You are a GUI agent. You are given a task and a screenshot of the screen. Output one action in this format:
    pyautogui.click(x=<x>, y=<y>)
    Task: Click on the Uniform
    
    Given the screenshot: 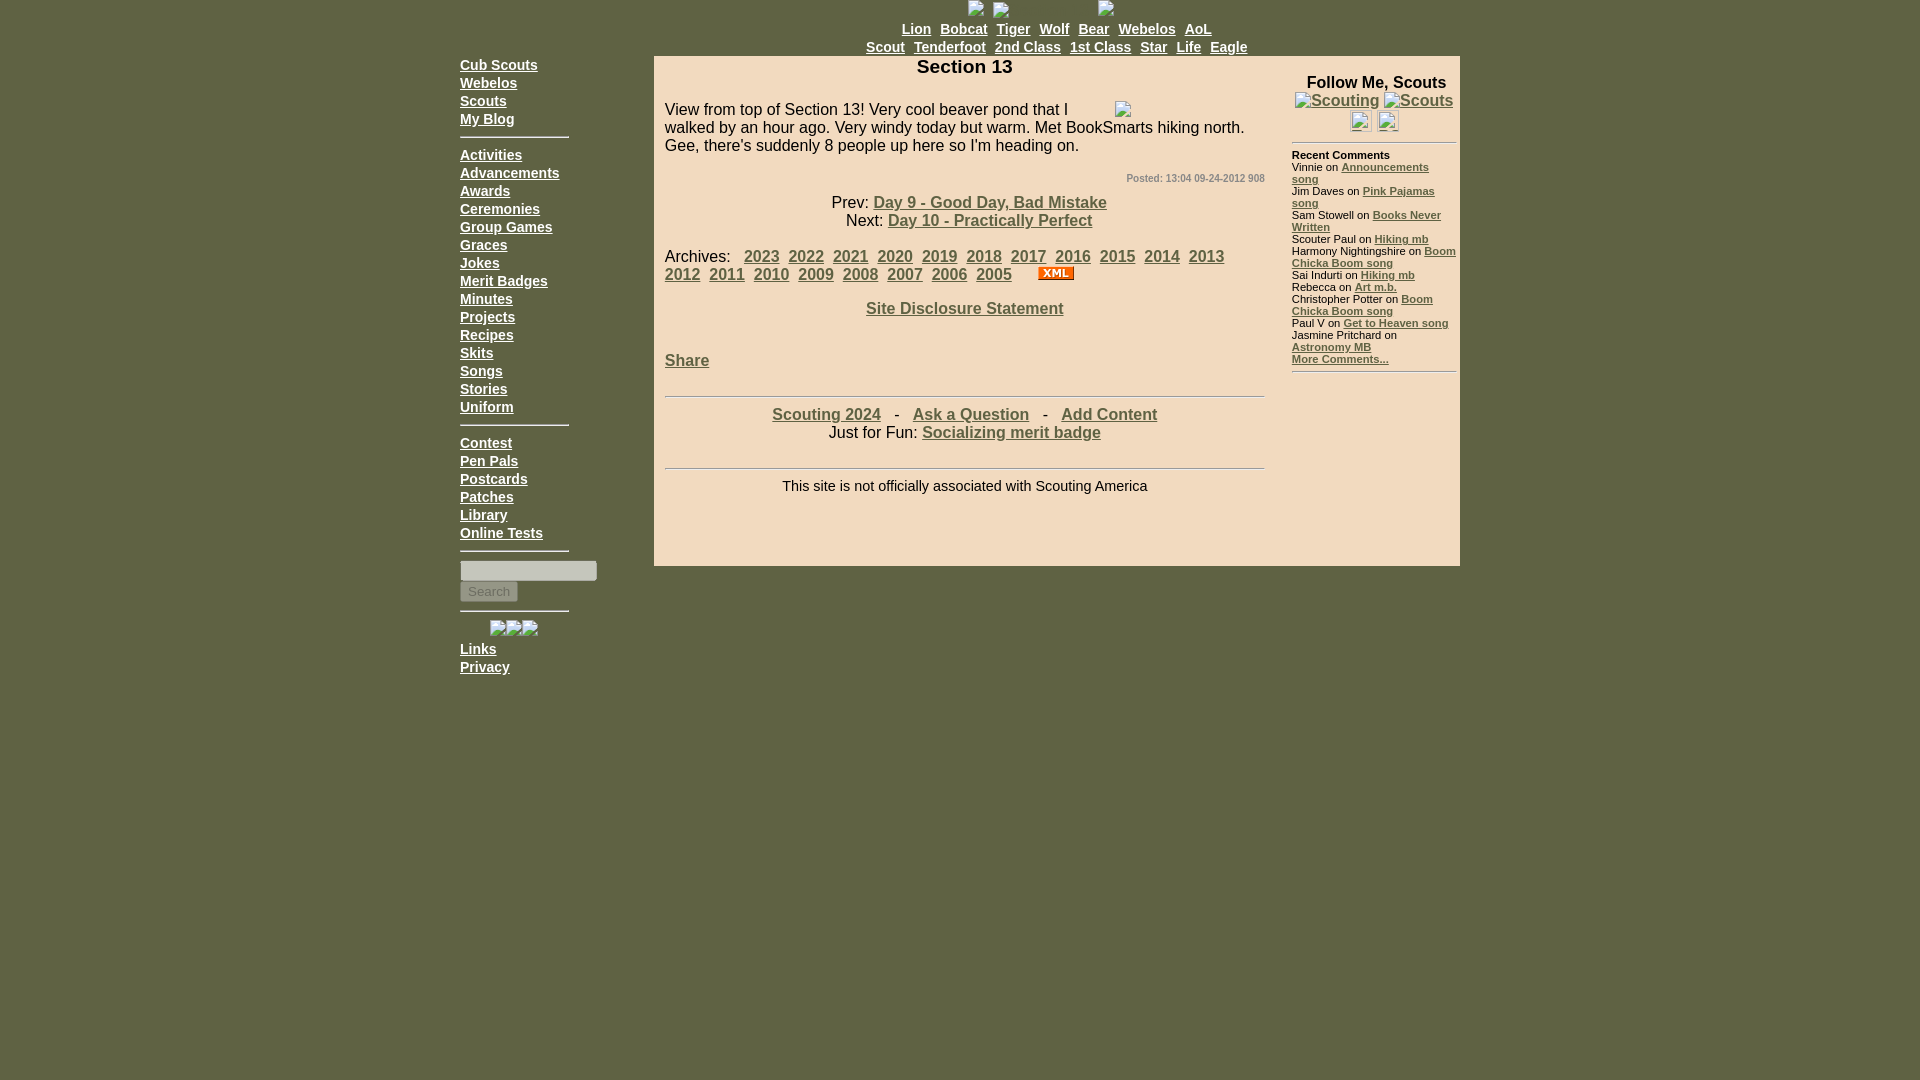 What is the action you would take?
    pyautogui.click(x=487, y=406)
    